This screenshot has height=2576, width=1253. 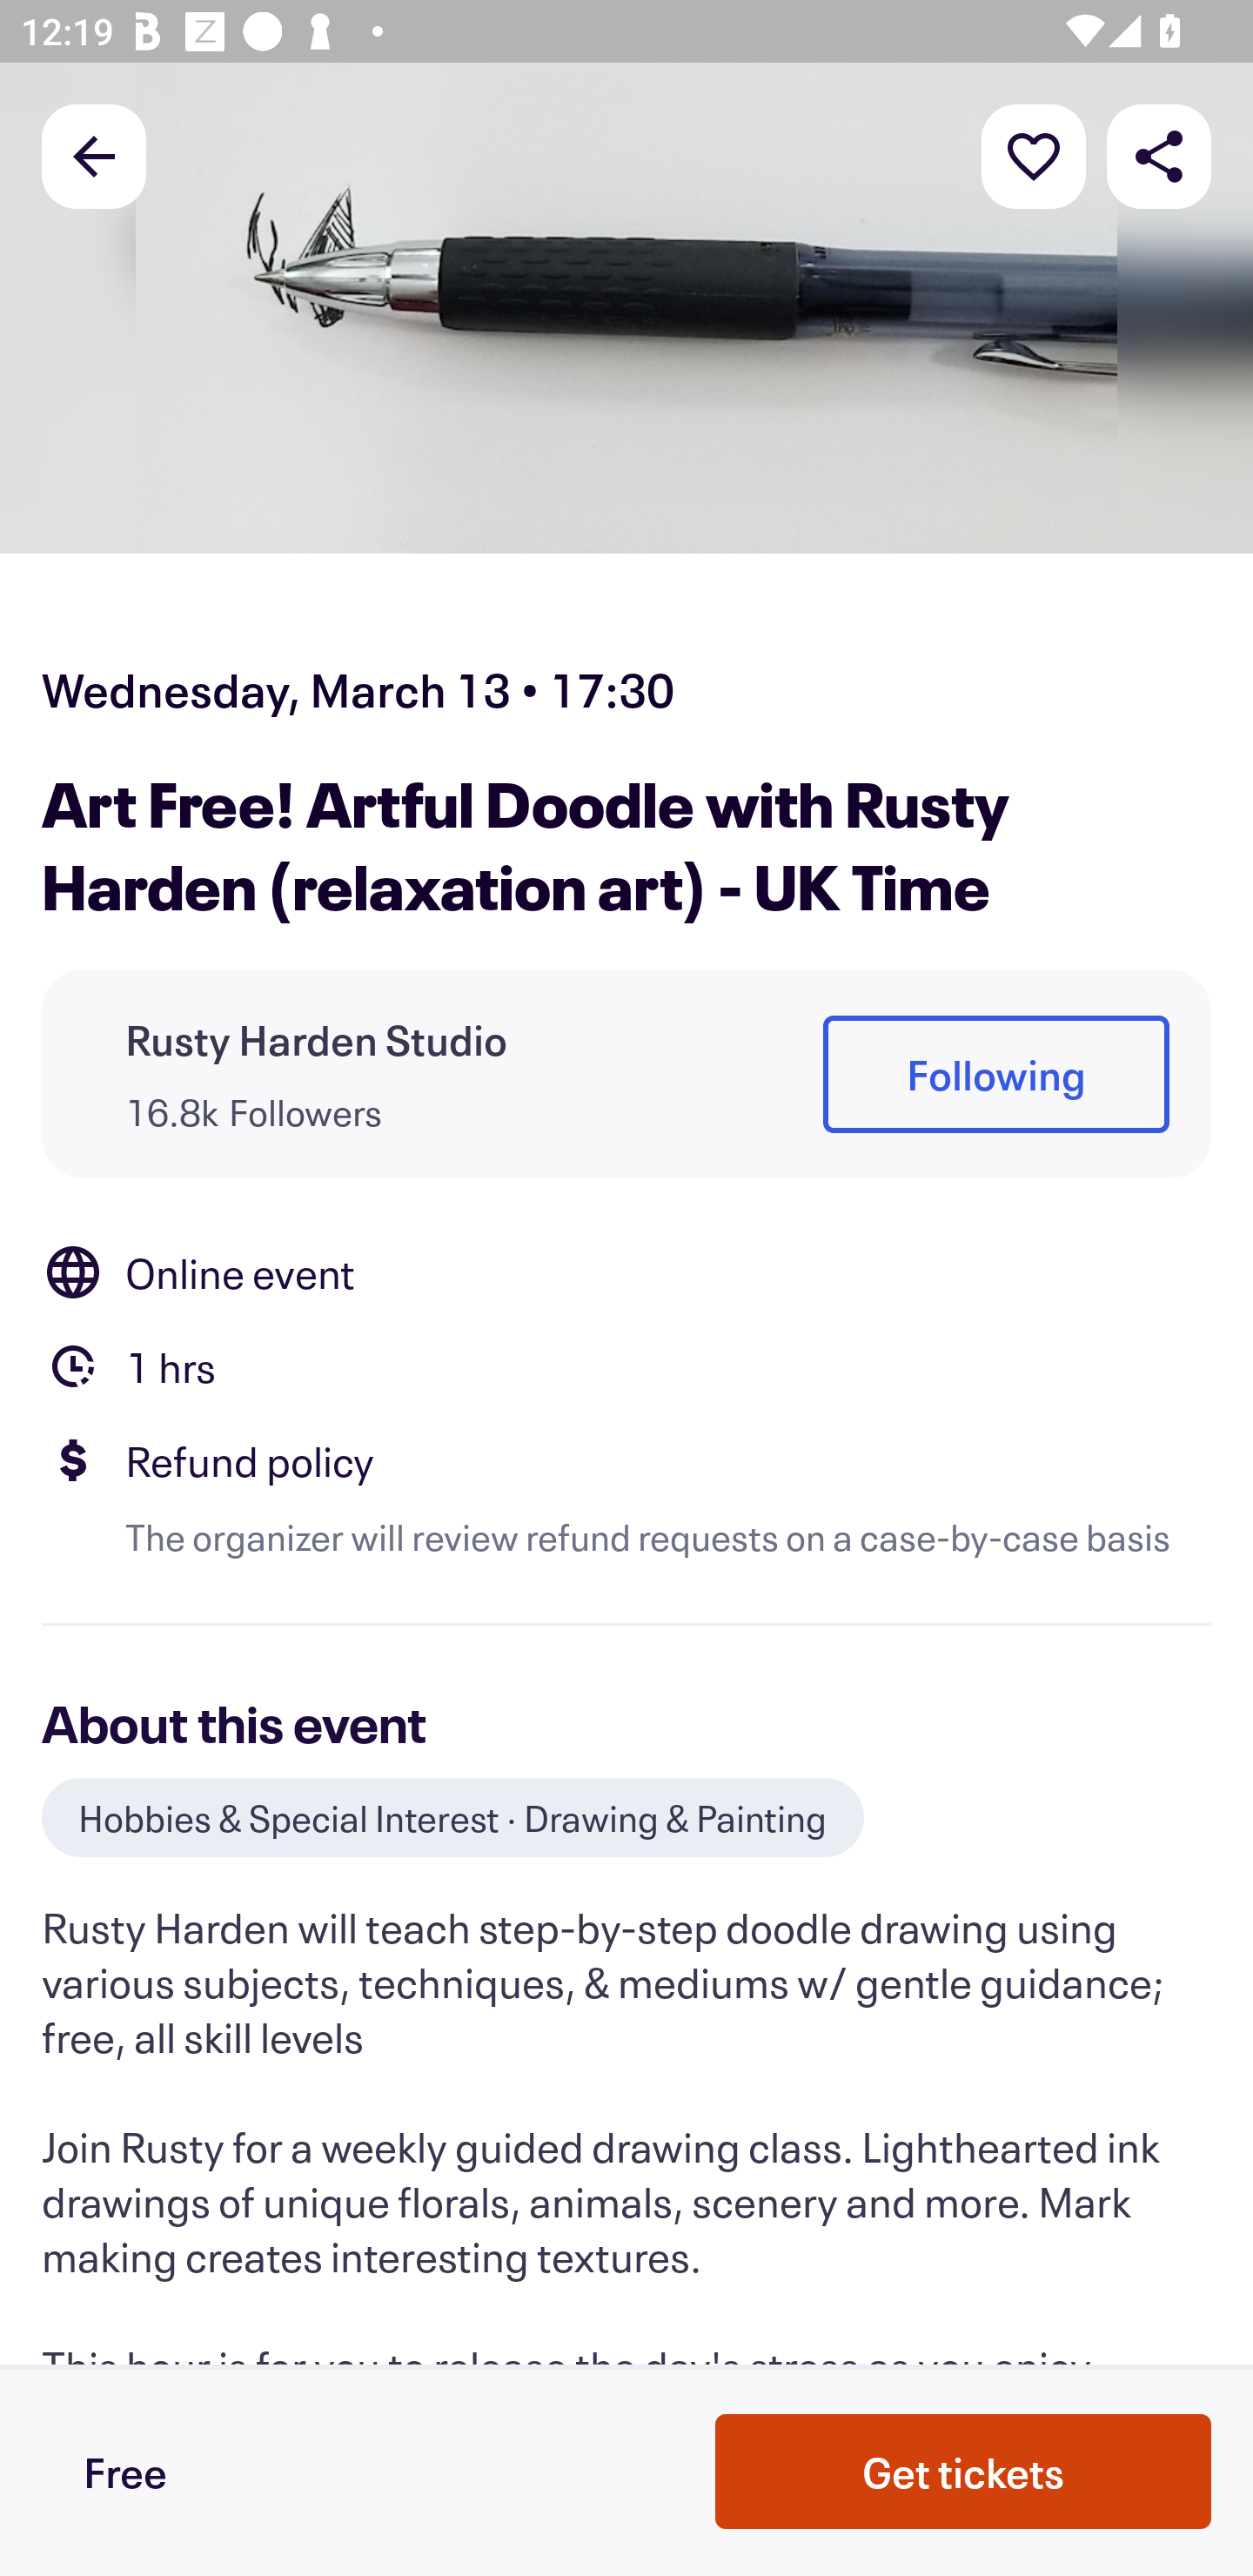 I want to click on Share, so click(x=1159, y=155).